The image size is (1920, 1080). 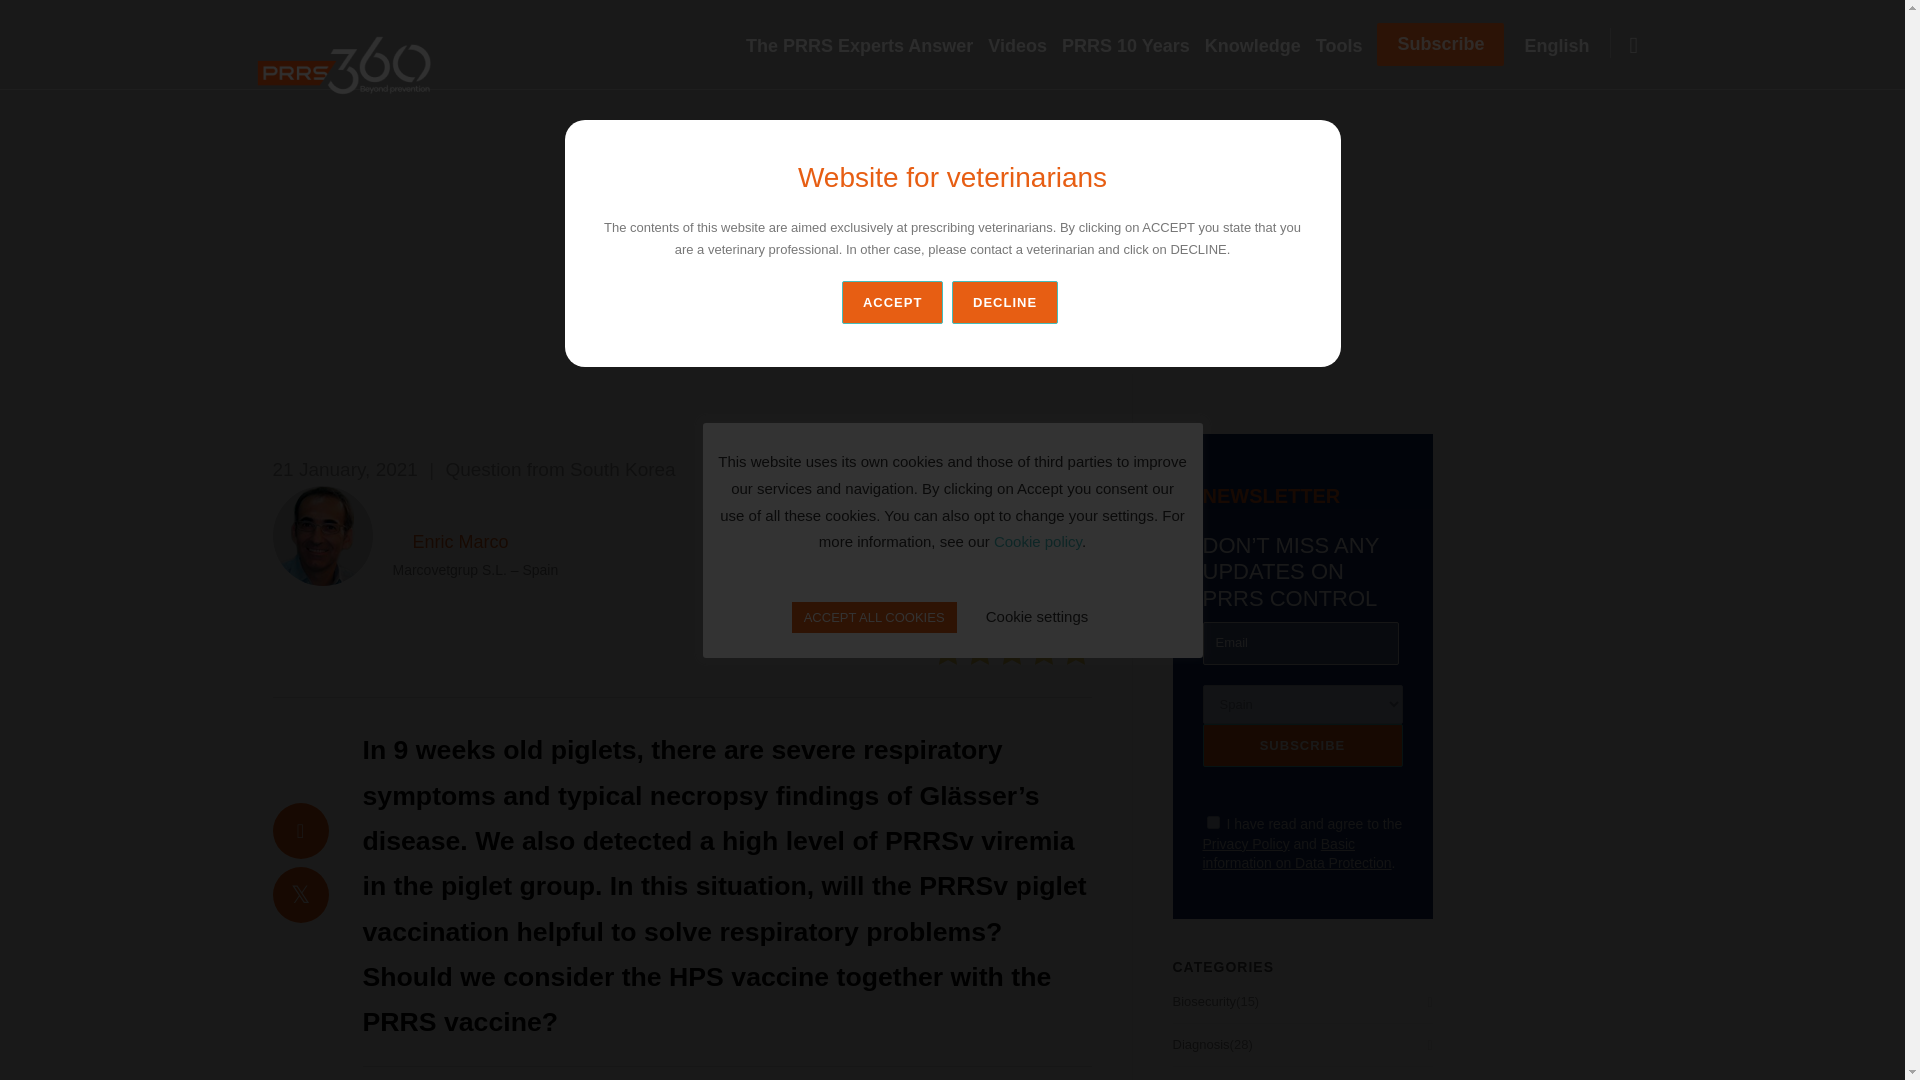 What do you see at coordinates (1260, 46) in the screenshot?
I see `Knowledge` at bounding box center [1260, 46].